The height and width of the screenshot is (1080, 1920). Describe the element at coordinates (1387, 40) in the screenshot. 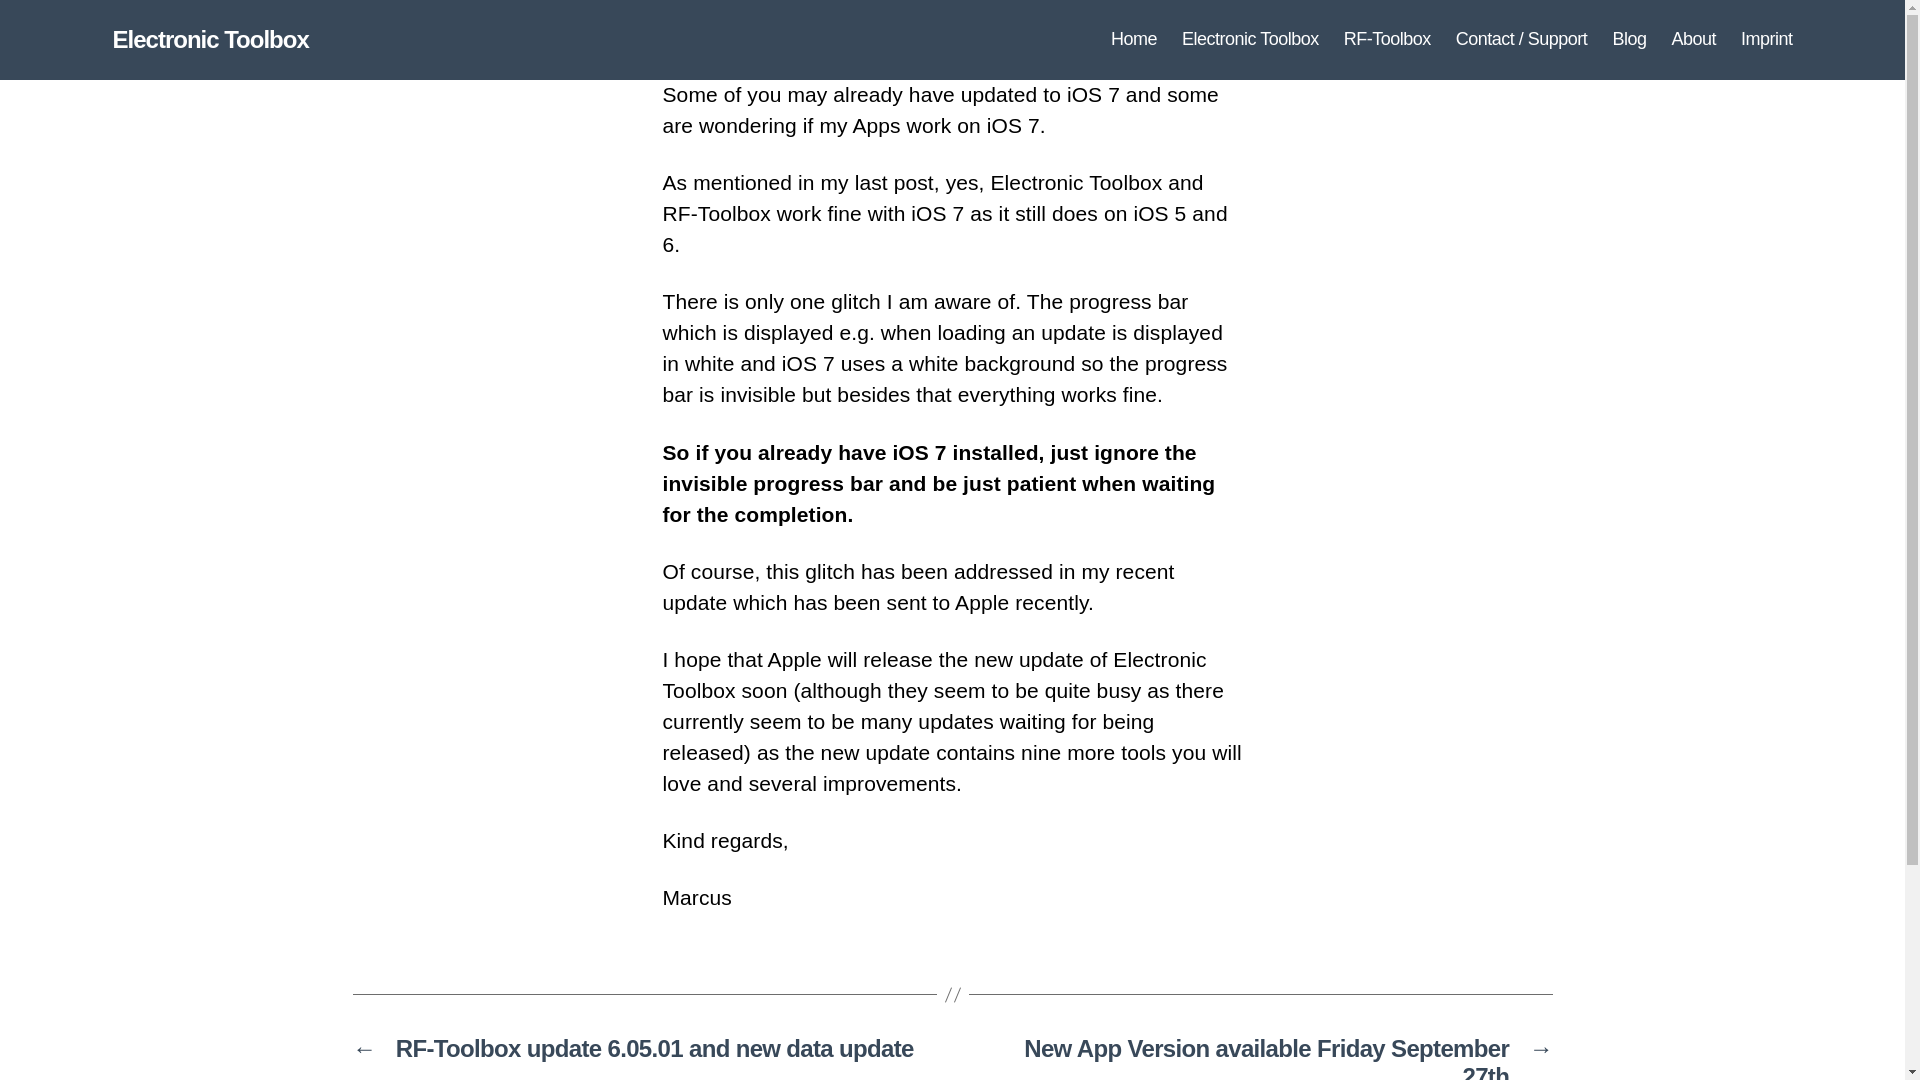

I see `RF-Toolbox` at that location.